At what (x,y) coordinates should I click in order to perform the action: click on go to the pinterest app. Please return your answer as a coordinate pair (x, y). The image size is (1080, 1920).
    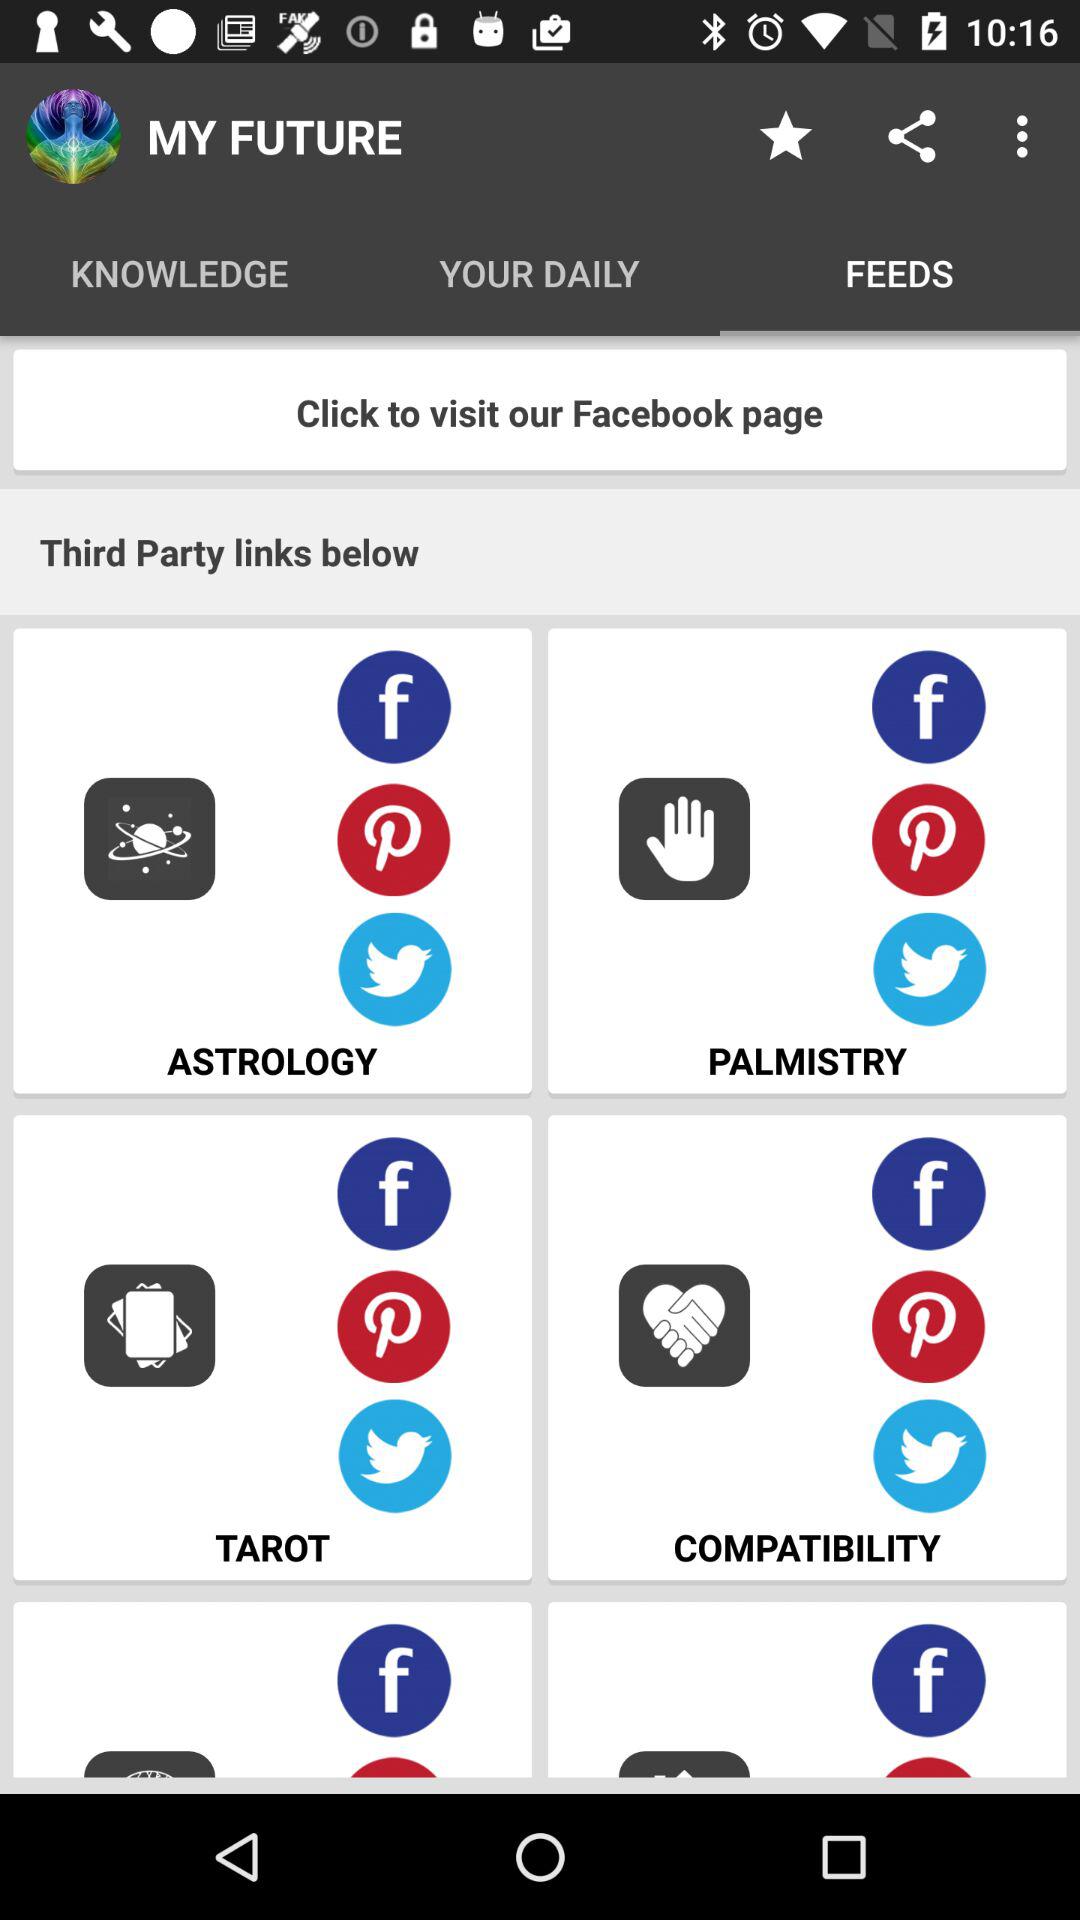
    Looking at the image, I should click on (394, 1326).